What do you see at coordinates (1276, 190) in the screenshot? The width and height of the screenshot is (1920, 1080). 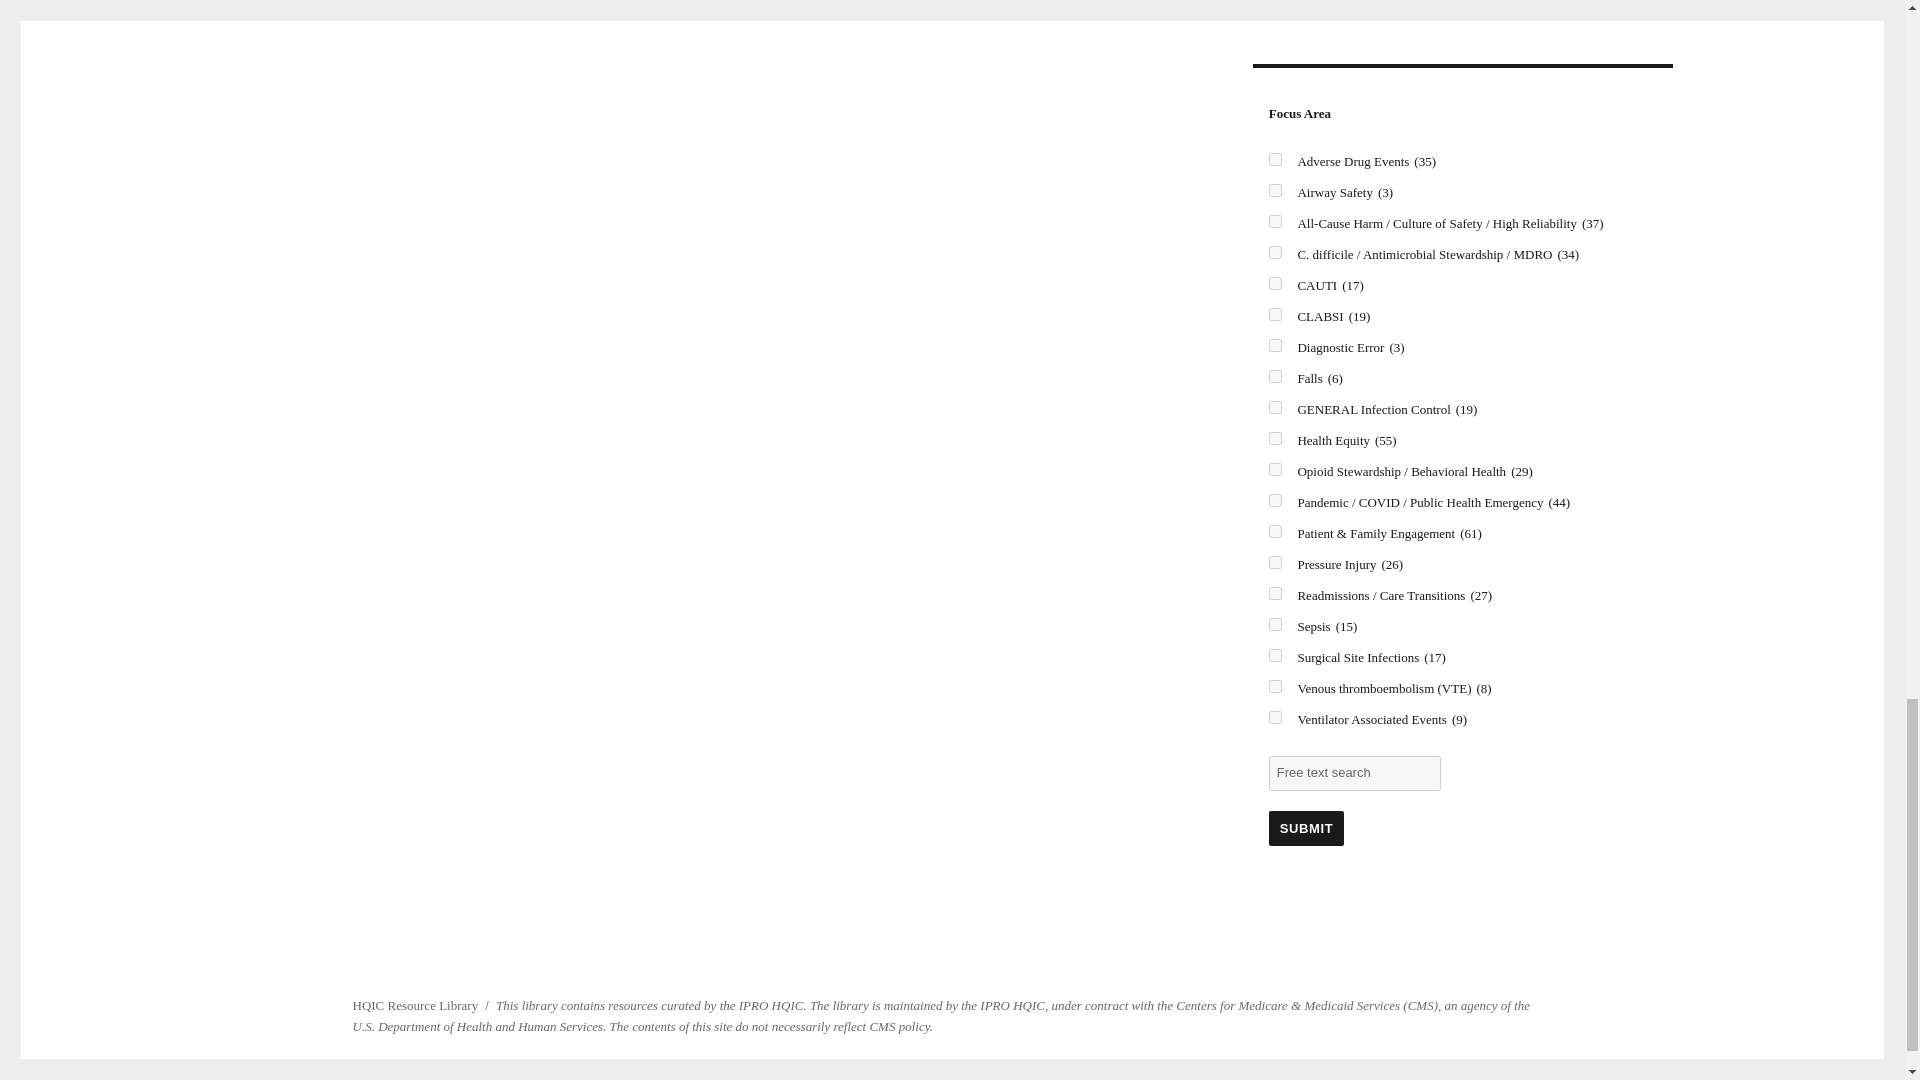 I see `Airway Safety` at bounding box center [1276, 190].